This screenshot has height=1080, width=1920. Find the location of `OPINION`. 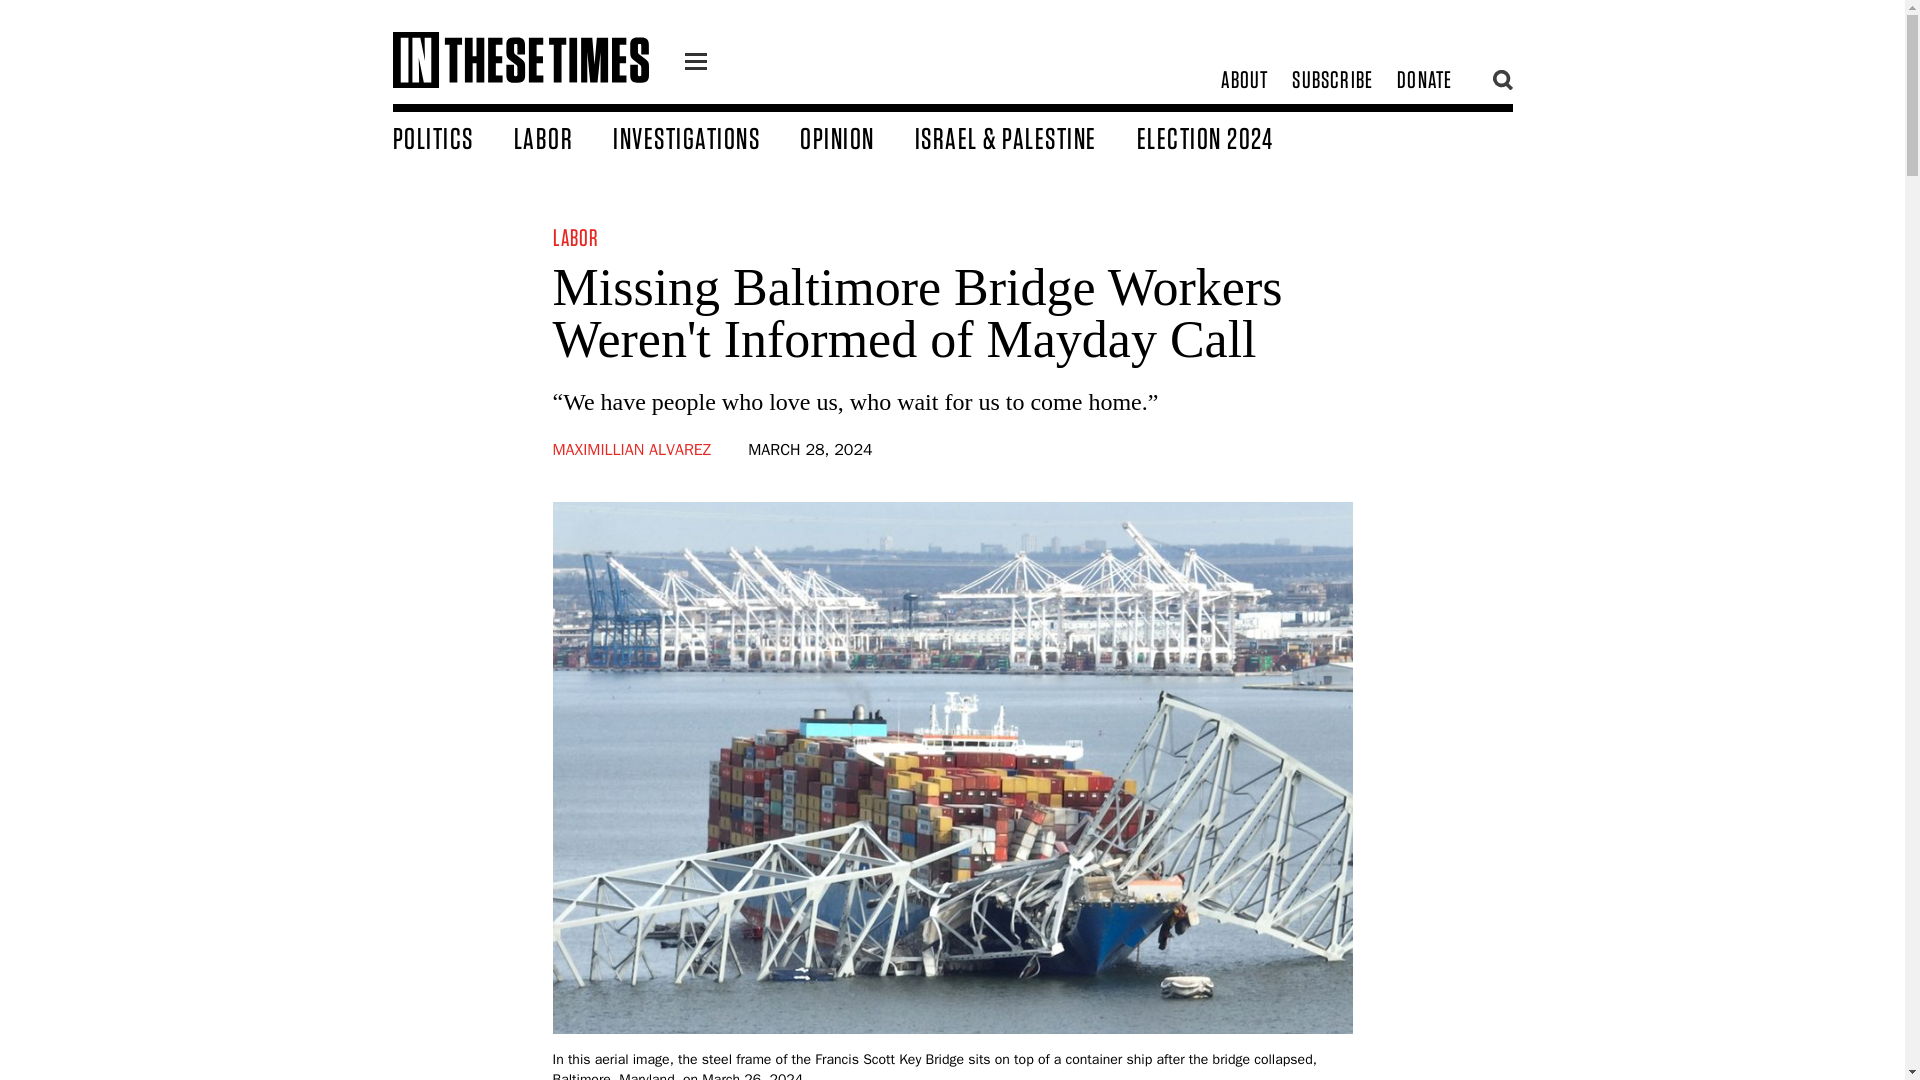

OPINION is located at coordinates (858, 137).